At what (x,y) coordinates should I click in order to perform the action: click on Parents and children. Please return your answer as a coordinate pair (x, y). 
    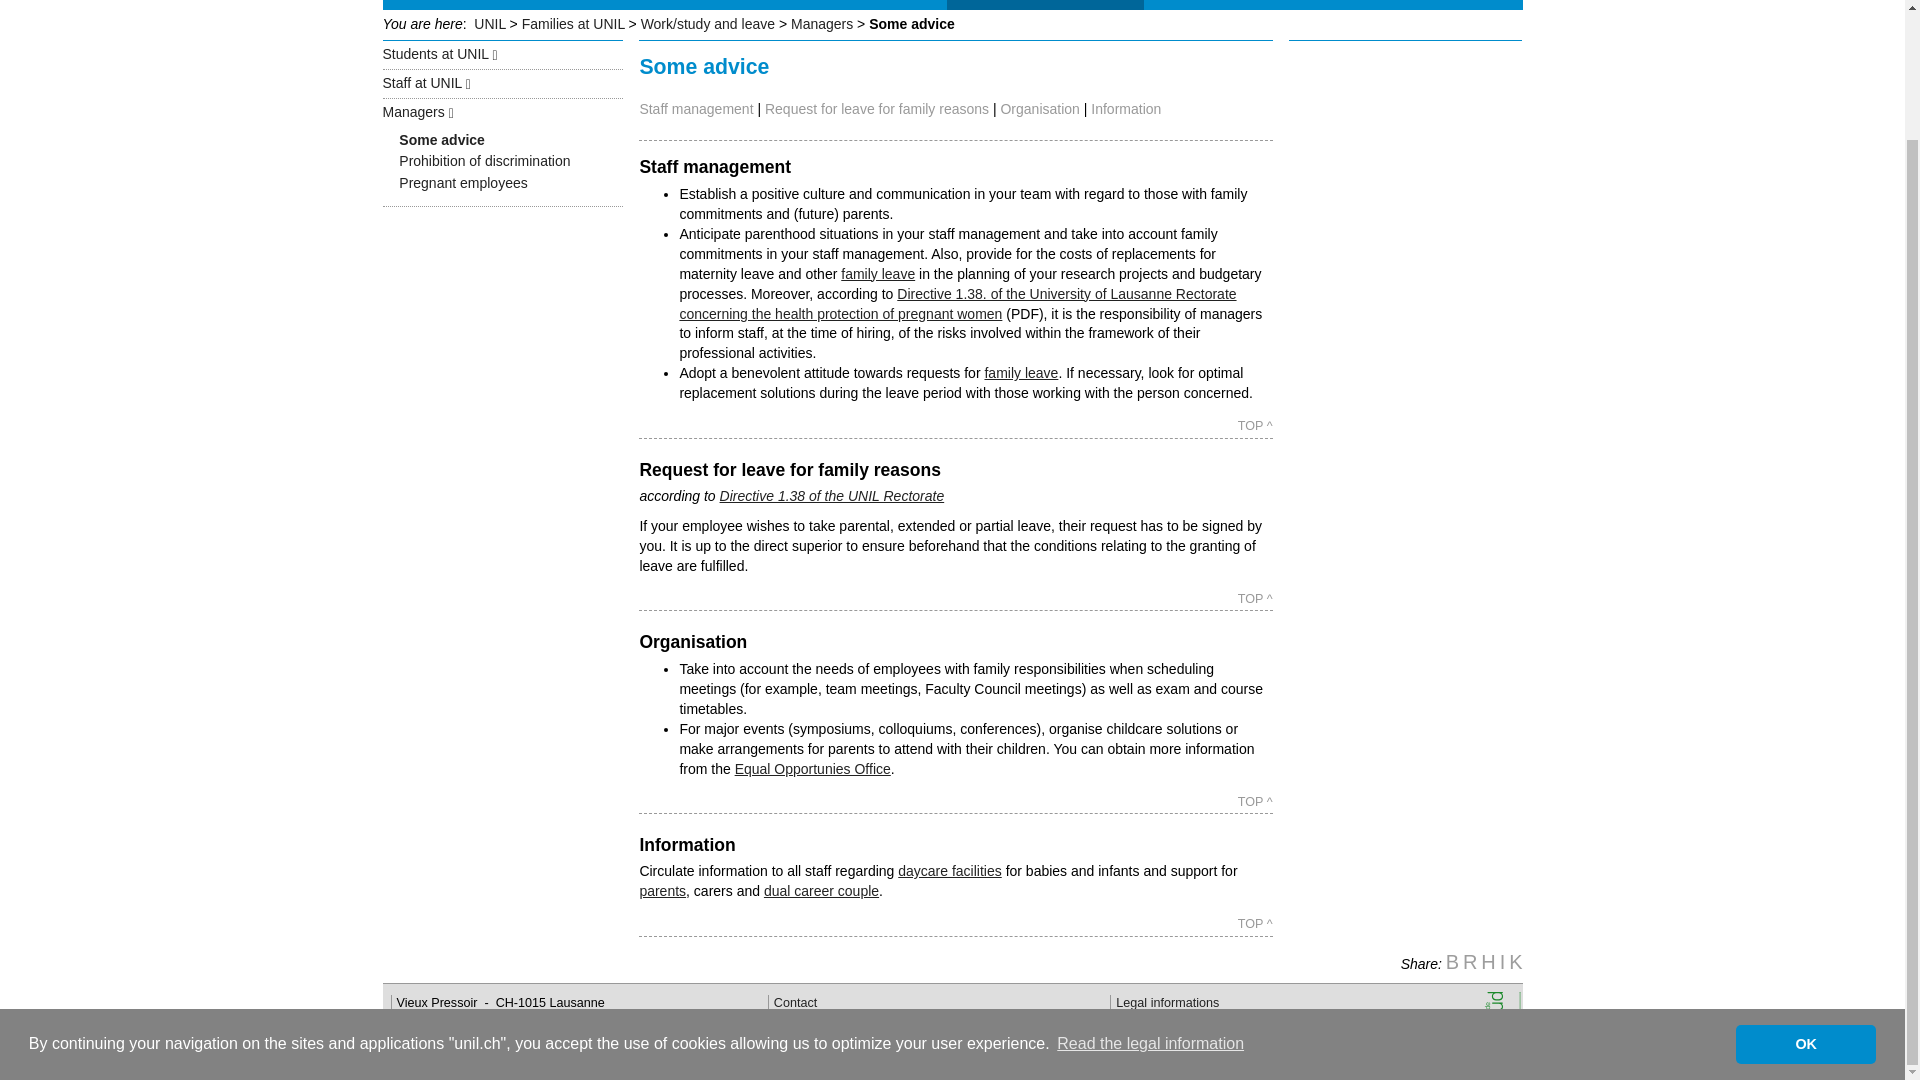
    Looking at the image, I should click on (529, 4).